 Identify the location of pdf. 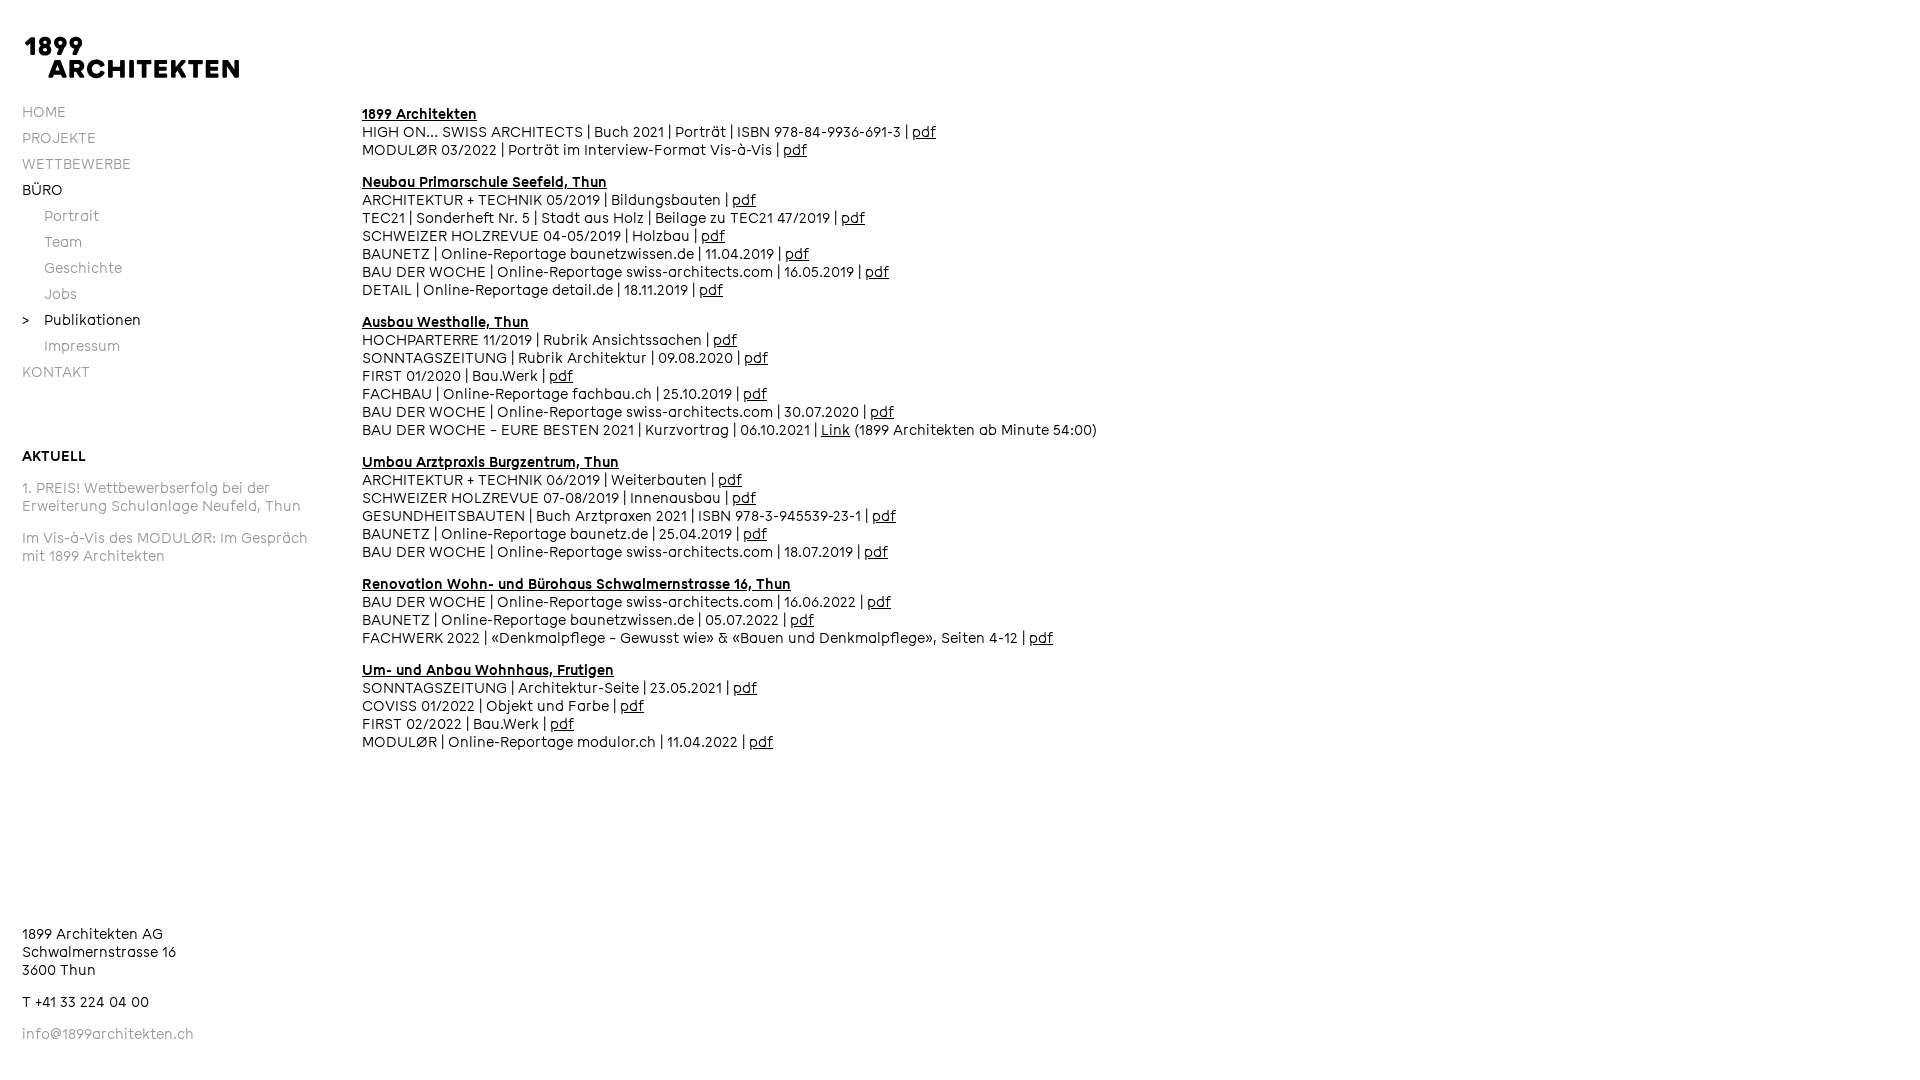
(879, 602).